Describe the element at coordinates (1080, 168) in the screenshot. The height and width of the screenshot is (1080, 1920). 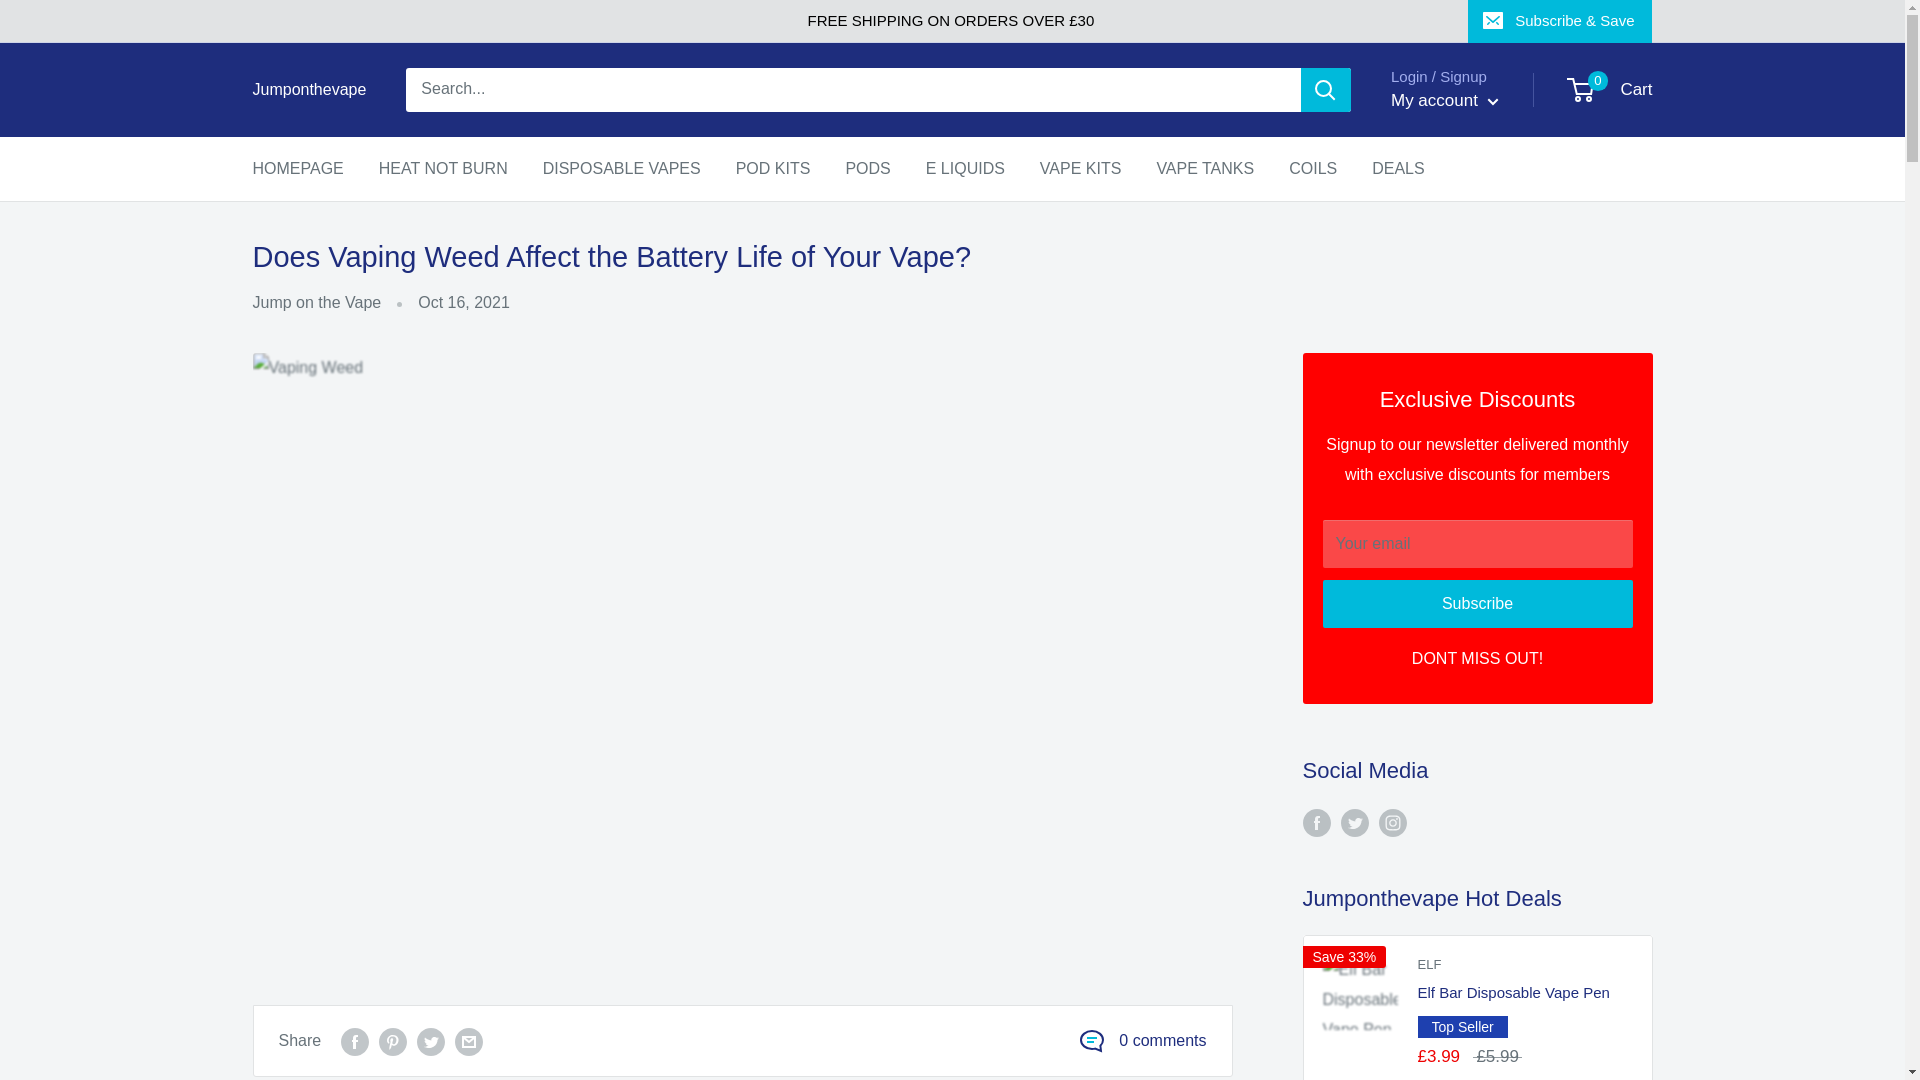
I see `PODS` at that location.